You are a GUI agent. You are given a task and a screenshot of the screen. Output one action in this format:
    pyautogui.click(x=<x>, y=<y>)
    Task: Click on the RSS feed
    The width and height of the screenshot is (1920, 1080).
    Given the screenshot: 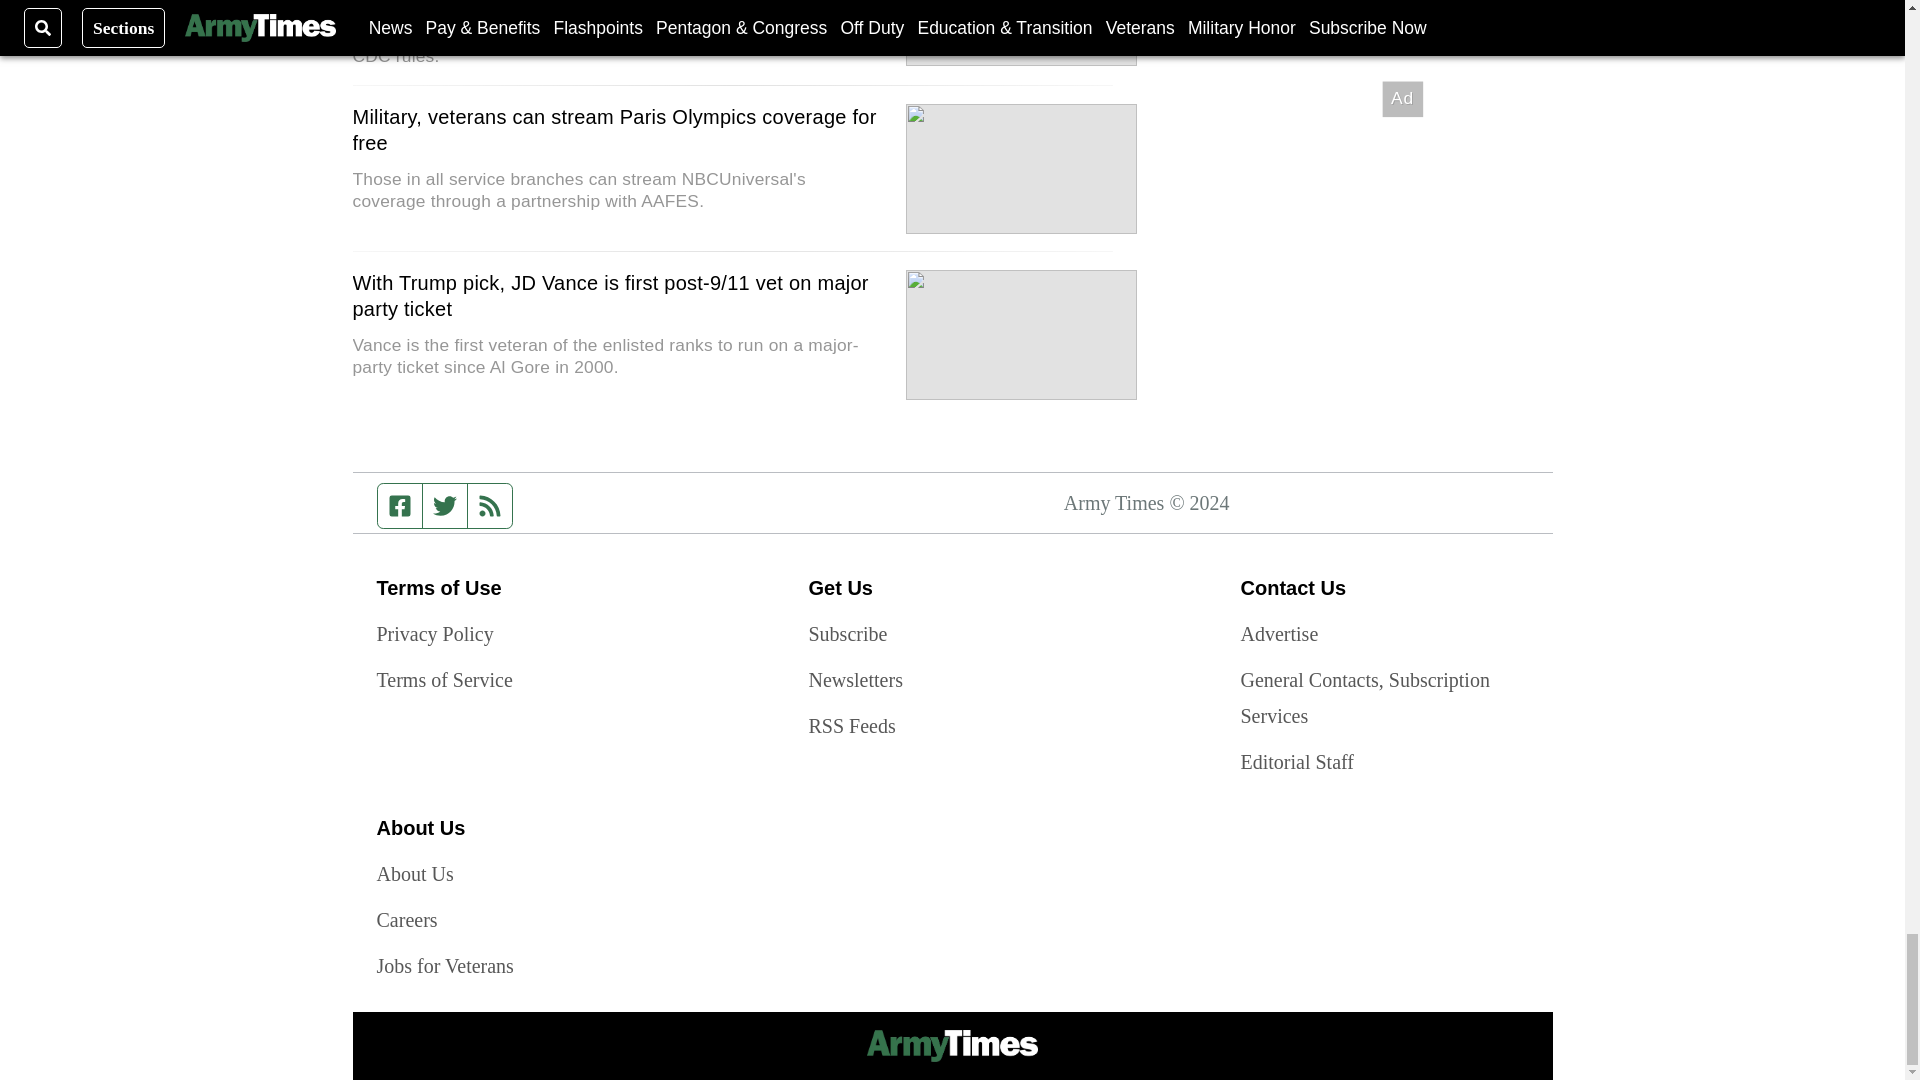 What is the action you would take?
    pyautogui.click(x=490, y=506)
    